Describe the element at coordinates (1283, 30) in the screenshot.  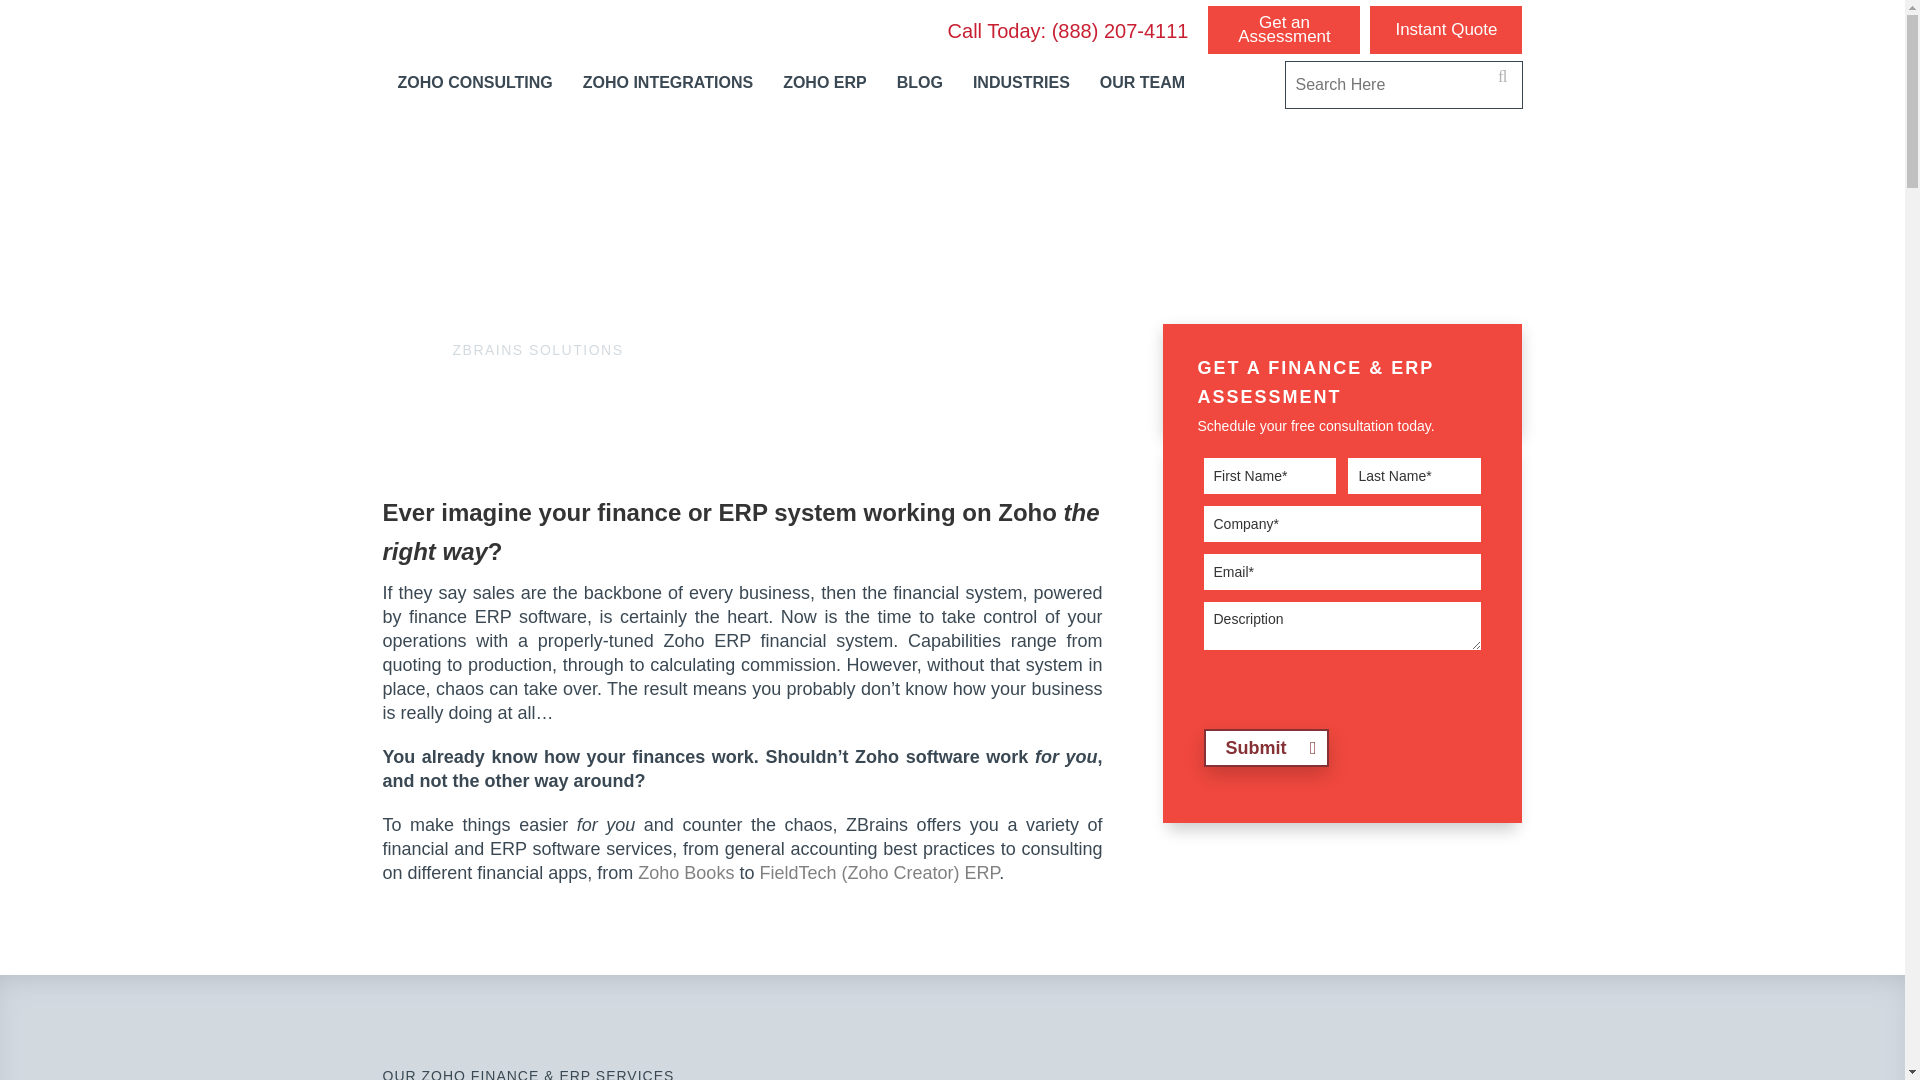
I see `Get an Assessment` at that location.